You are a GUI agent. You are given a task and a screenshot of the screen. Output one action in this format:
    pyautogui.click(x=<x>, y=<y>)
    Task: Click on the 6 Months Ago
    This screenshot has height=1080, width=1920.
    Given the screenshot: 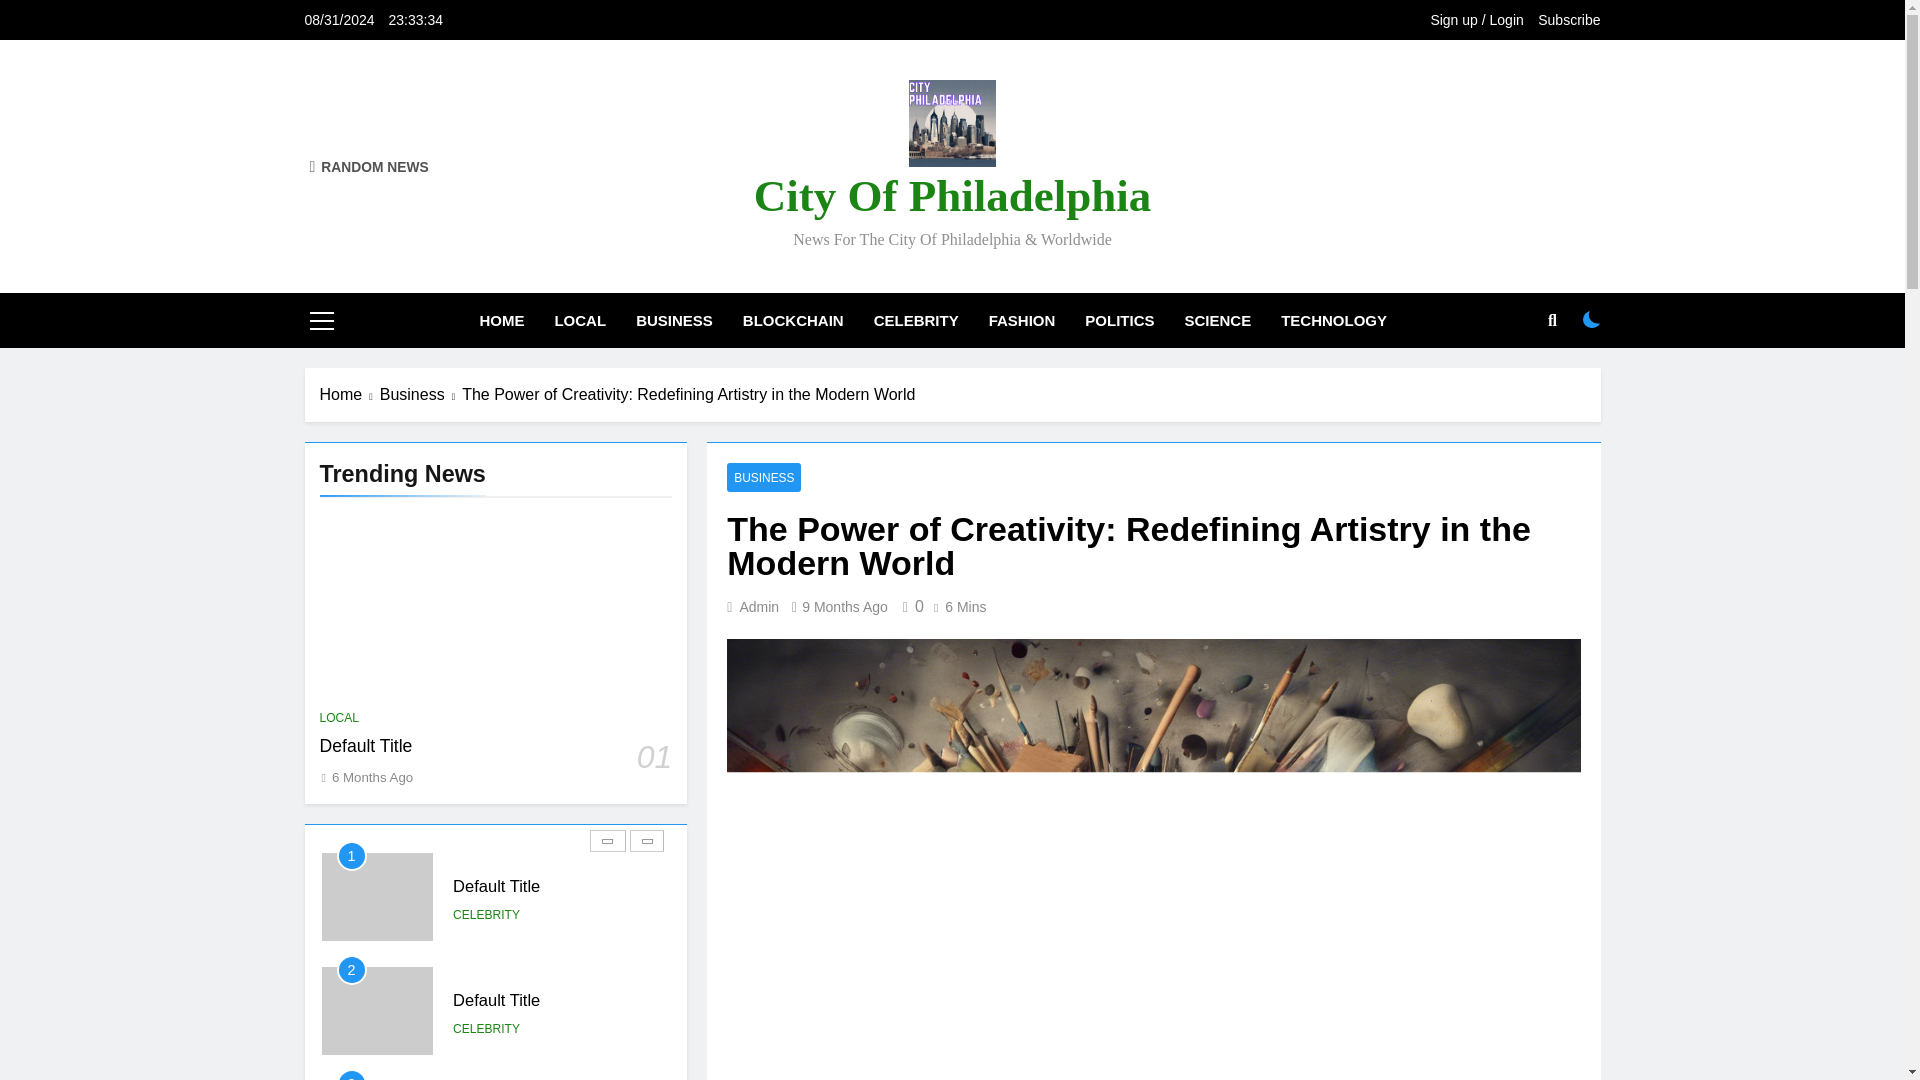 What is the action you would take?
    pyautogui.click(x=372, y=778)
    